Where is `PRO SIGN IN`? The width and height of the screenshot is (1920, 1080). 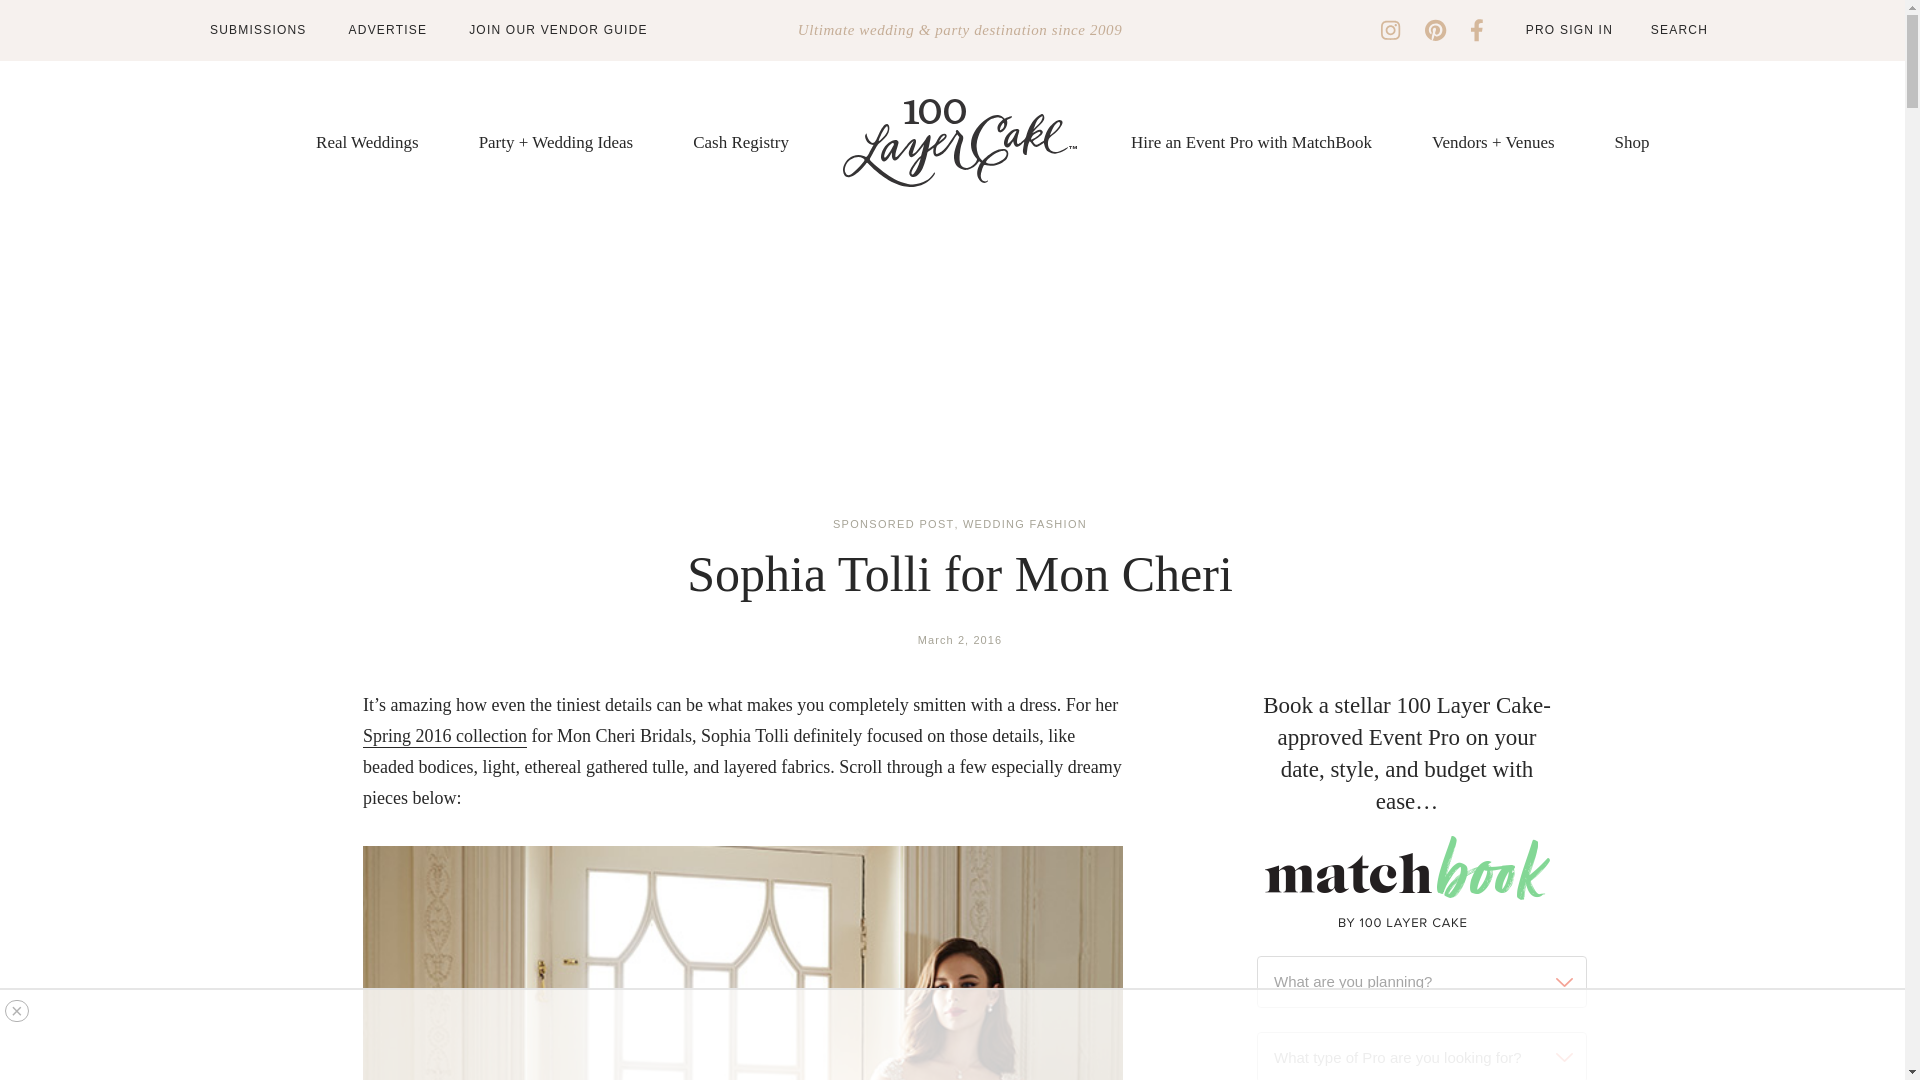 PRO SIGN IN is located at coordinates (1569, 29).